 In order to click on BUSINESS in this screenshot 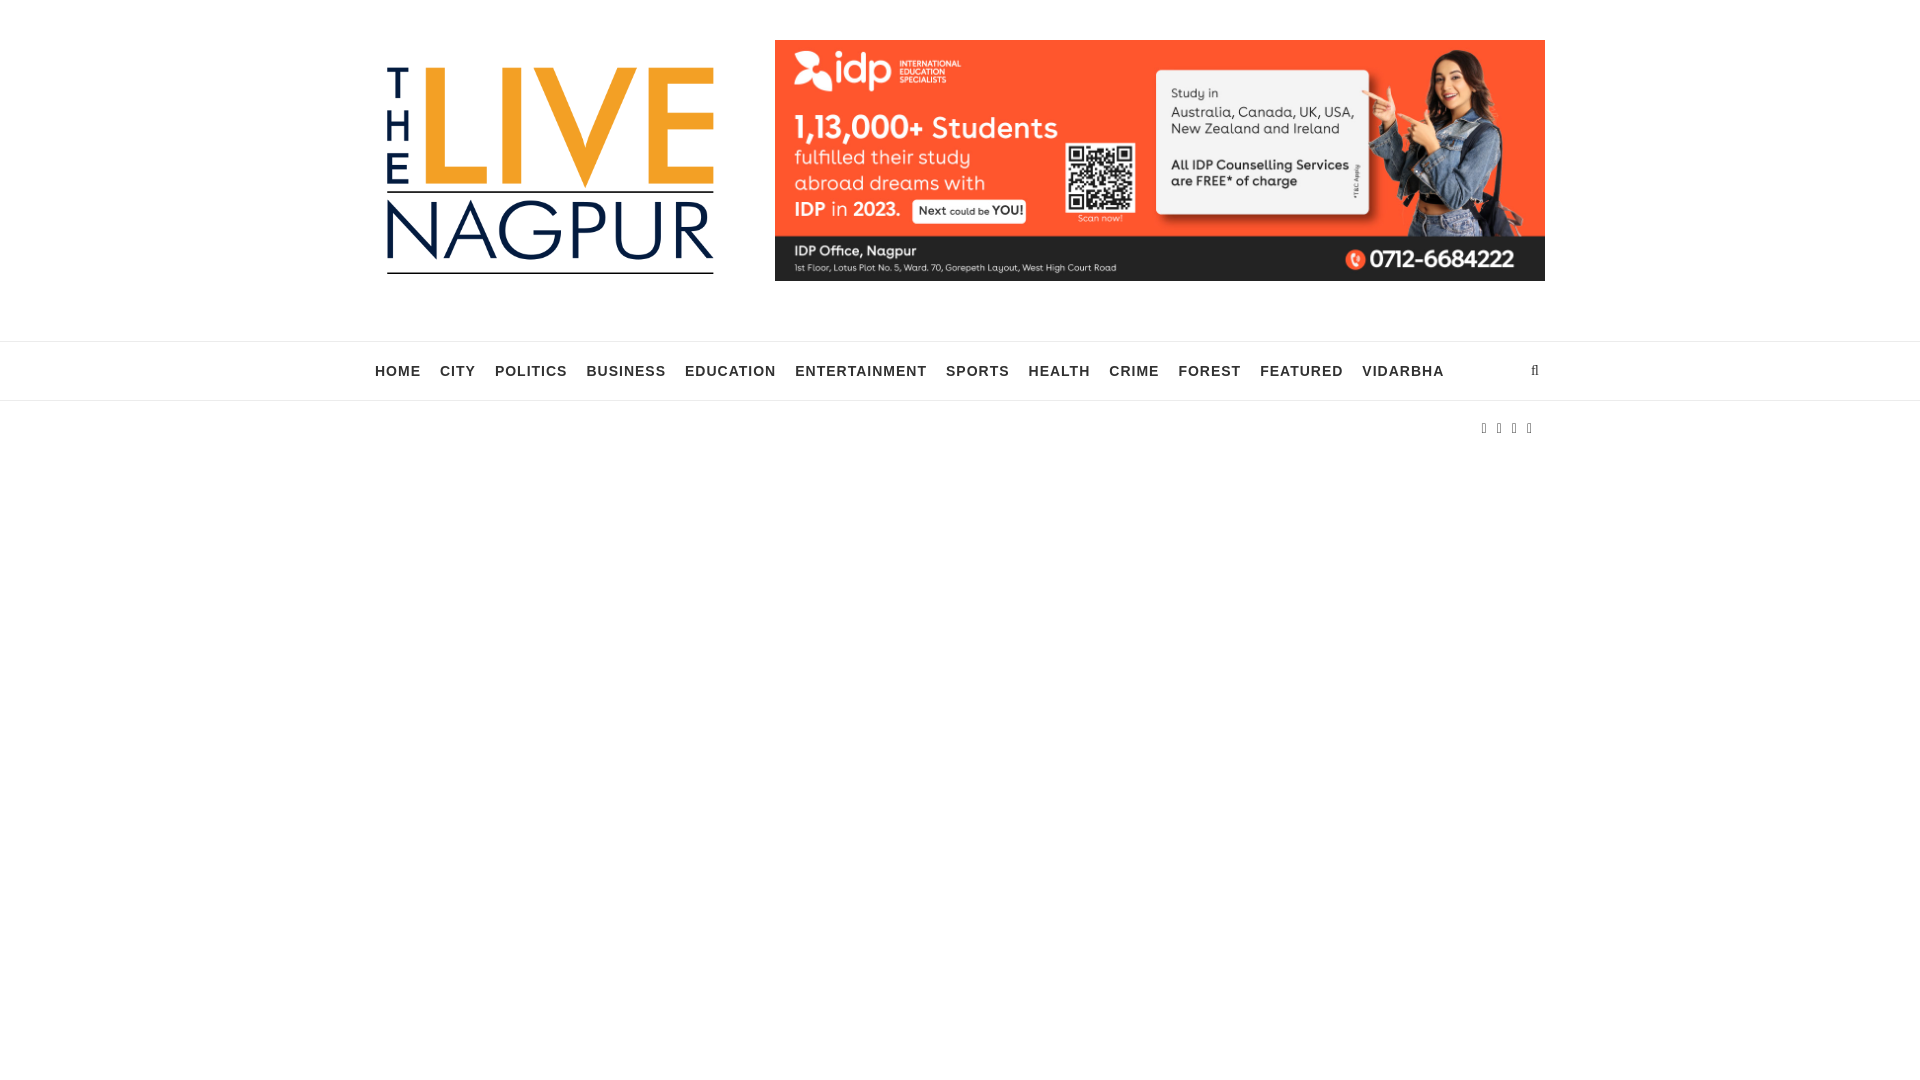, I will do `click(626, 370)`.